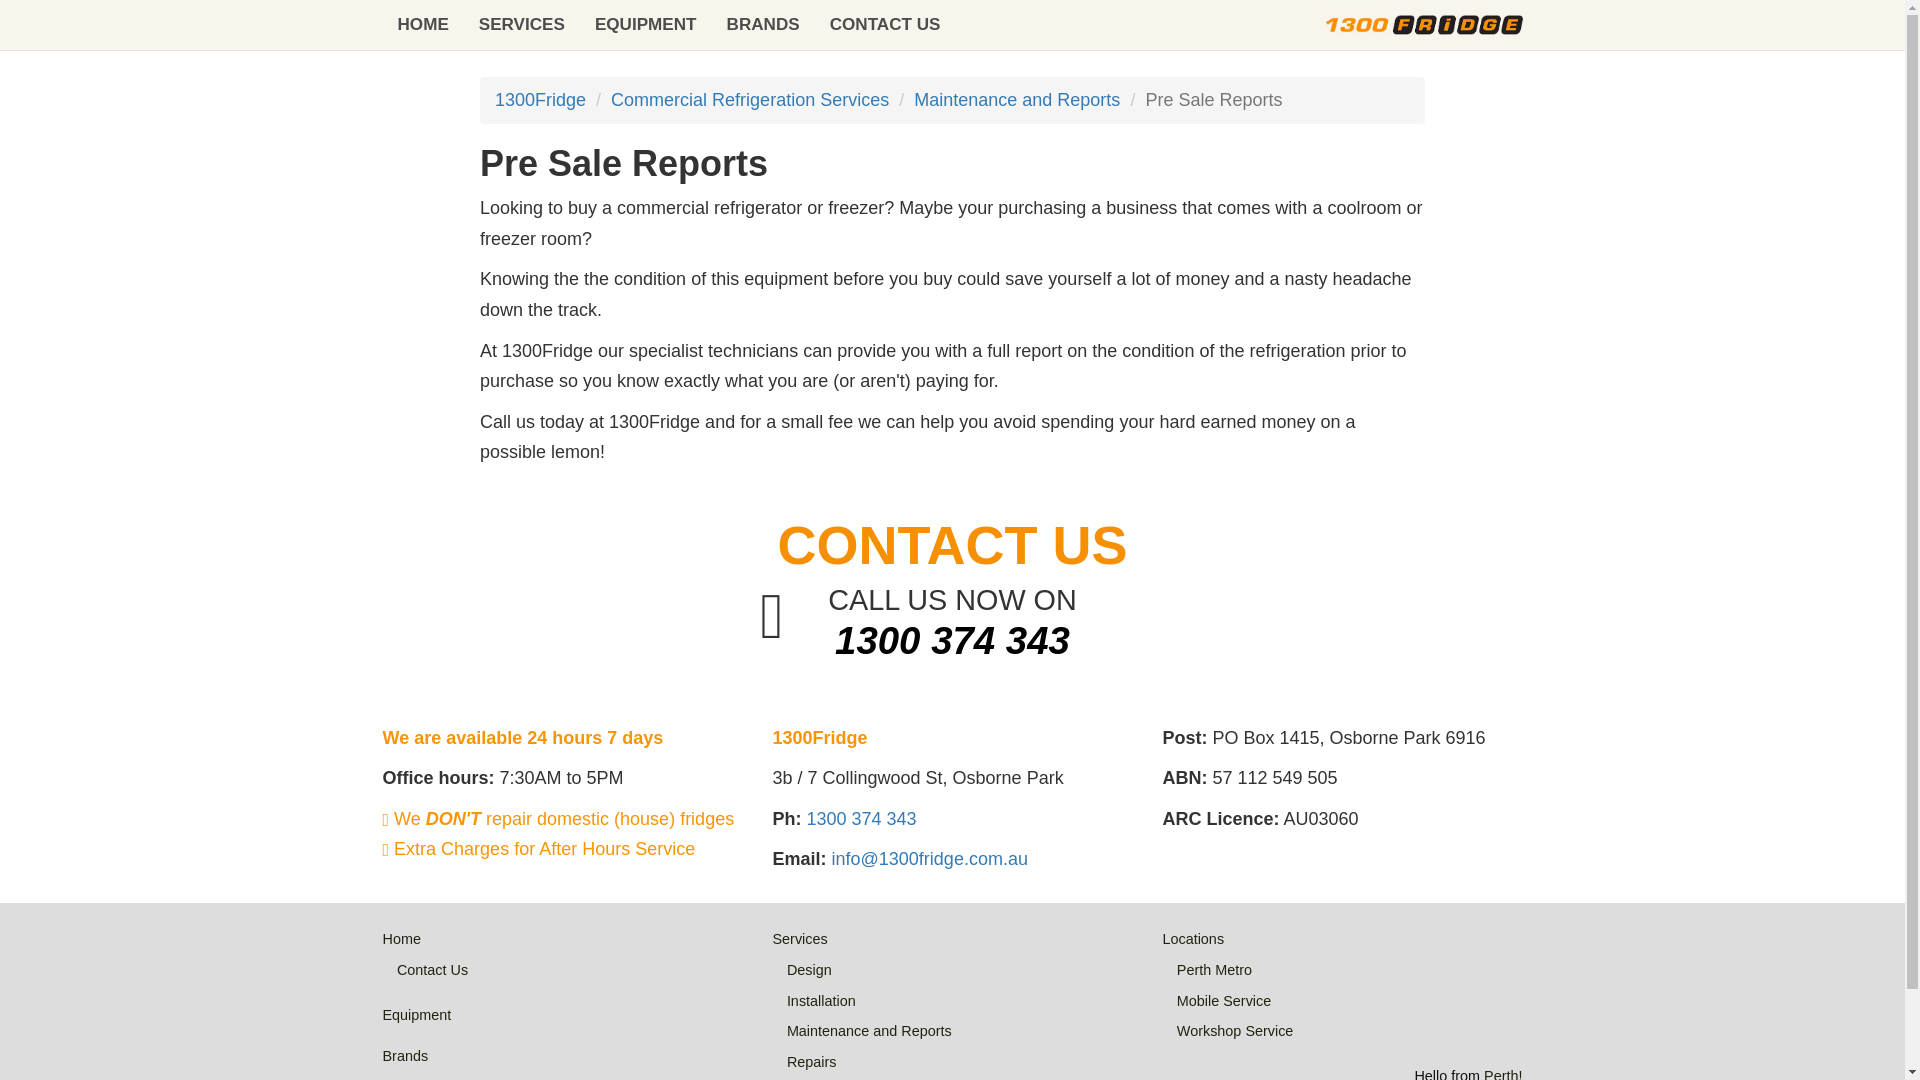  What do you see at coordinates (1503, 1074) in the screenshot?
I see `Perth!` at bounding box center [1503, 1074].